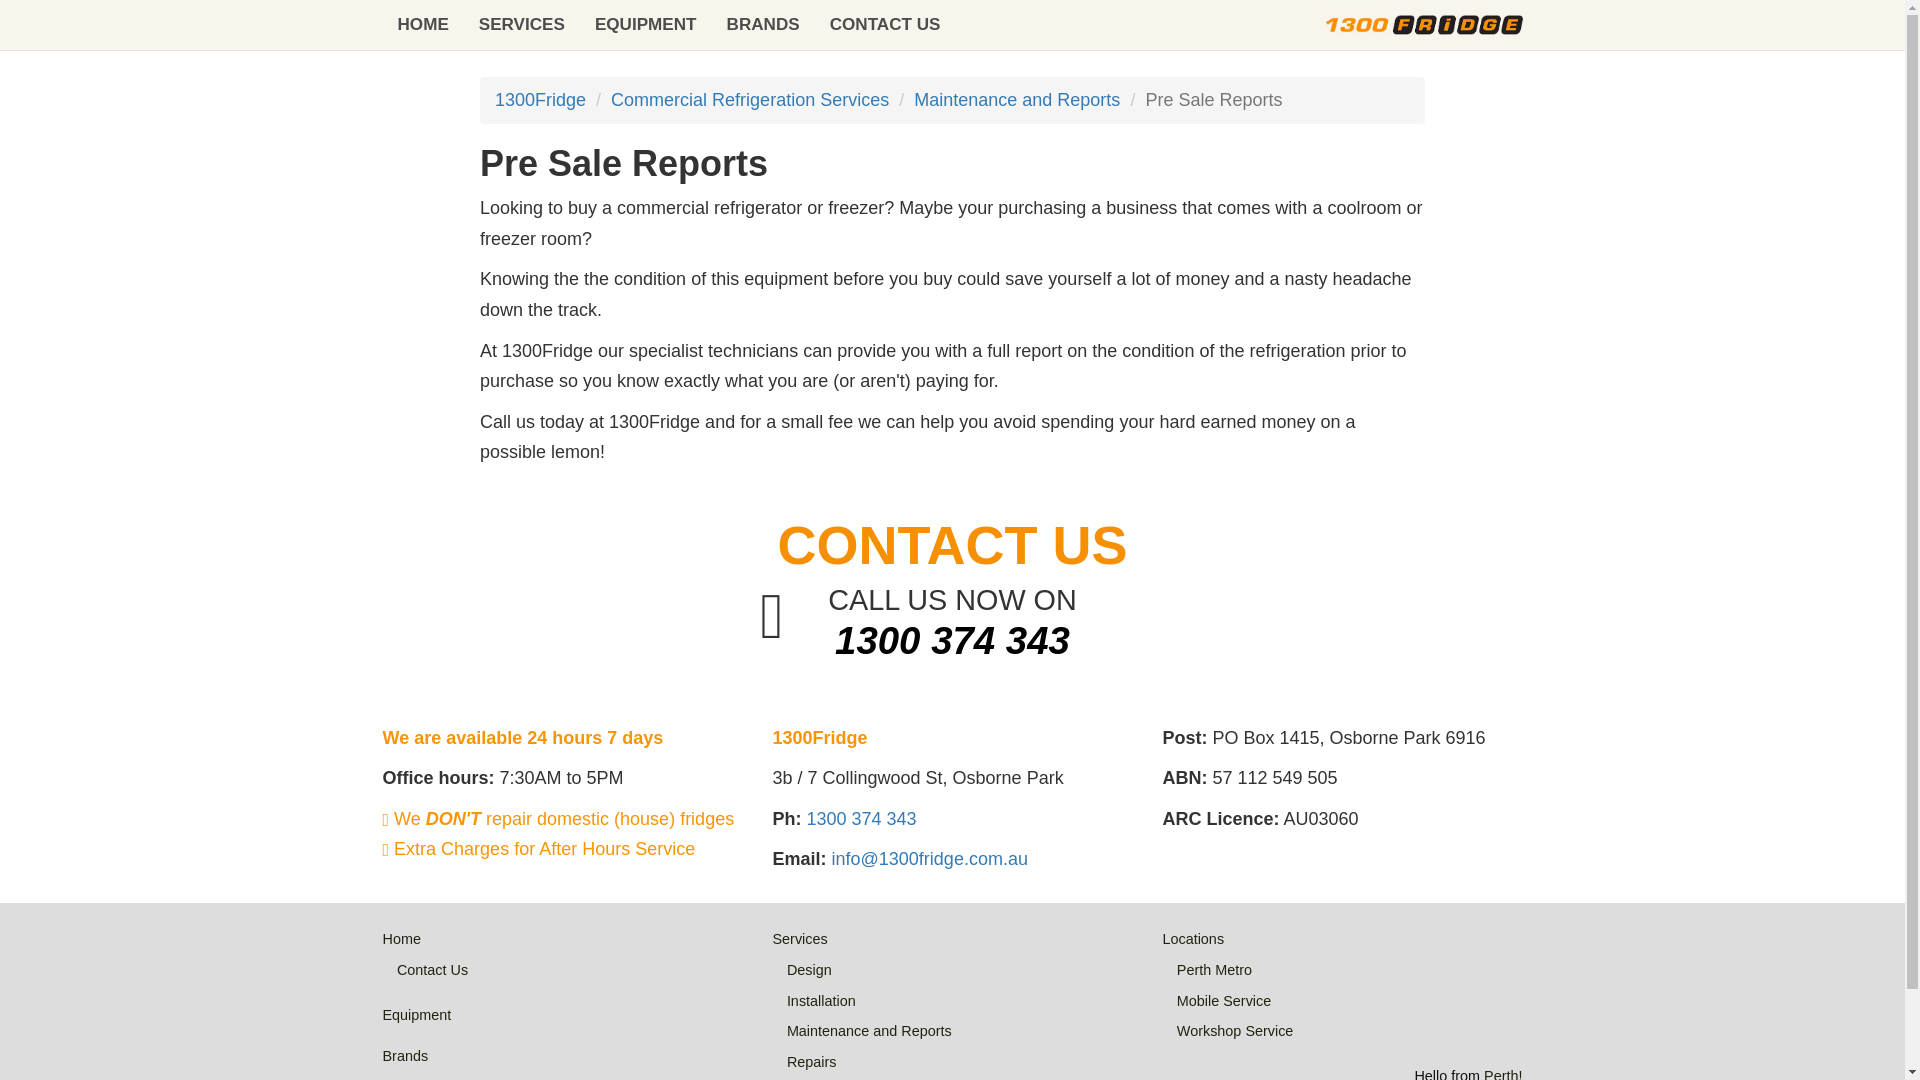  What do you see at coordinates (1503, 1074) in the screenshot?
I see `Perth!` at bounding box center [1503, 1074].